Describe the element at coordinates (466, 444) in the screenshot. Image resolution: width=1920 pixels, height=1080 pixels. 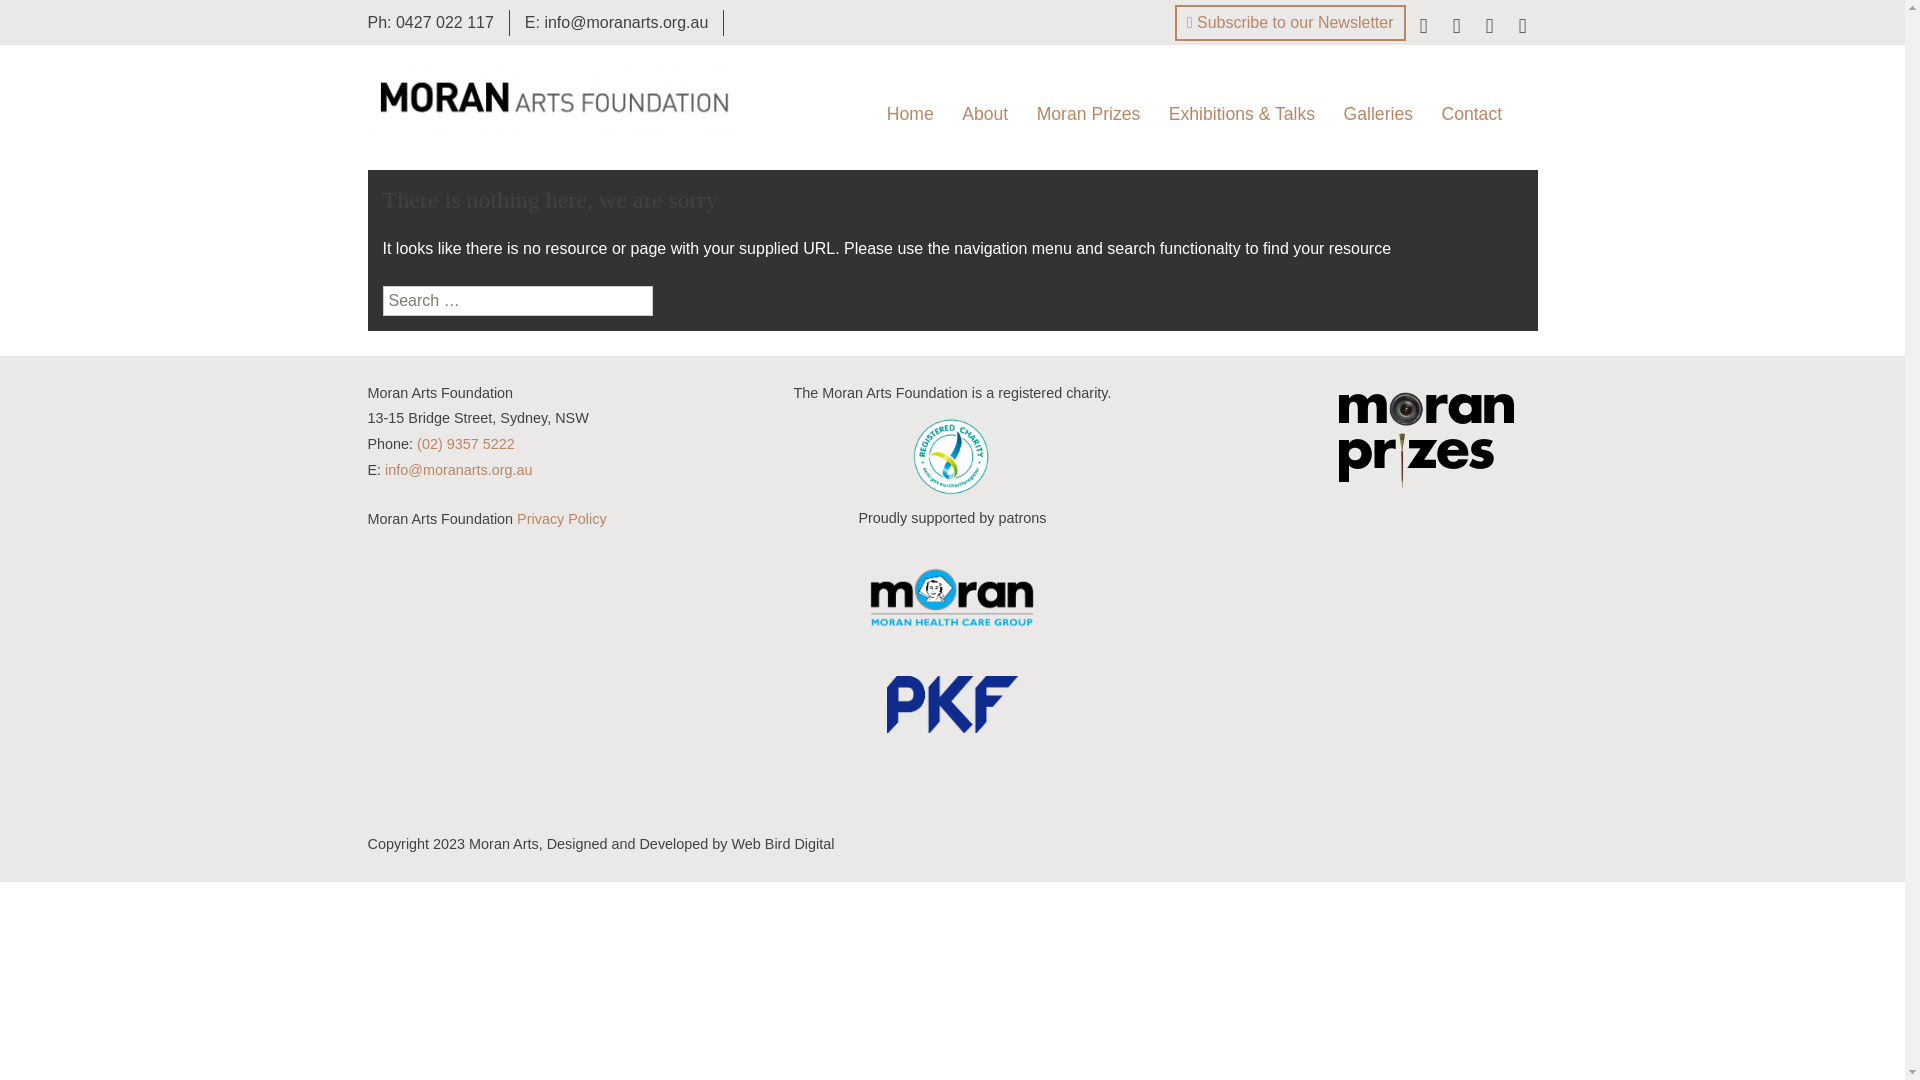
I see `(02) 9357 5222` at that location.